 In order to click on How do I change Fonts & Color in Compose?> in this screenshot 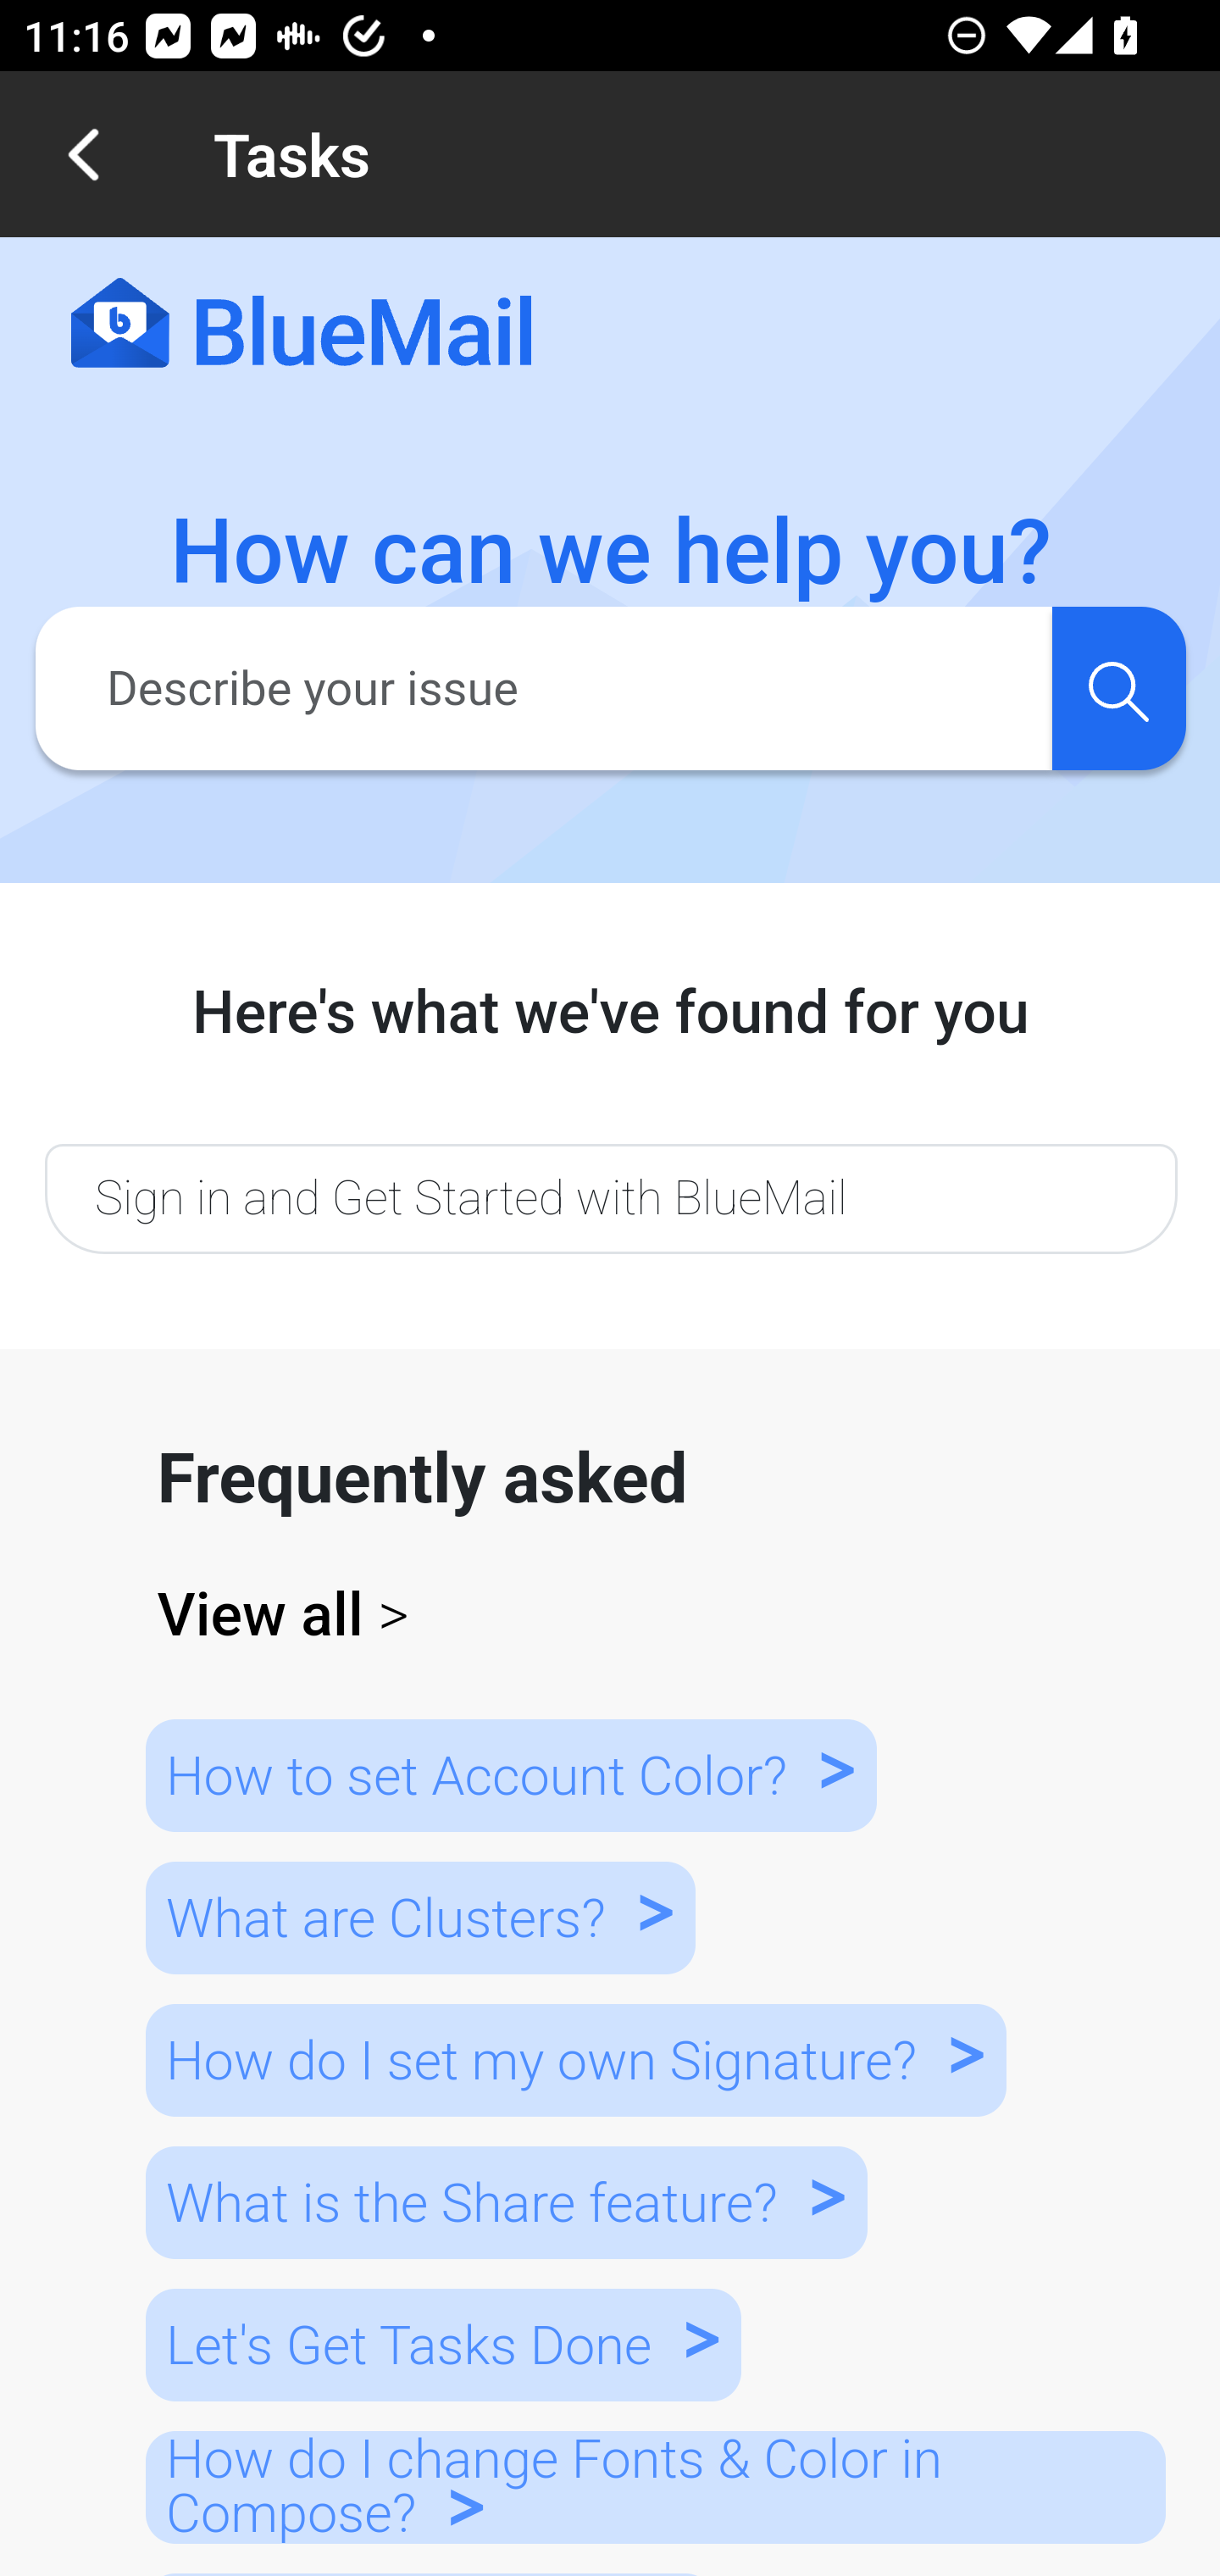, I will do `click(656, 2485)`.